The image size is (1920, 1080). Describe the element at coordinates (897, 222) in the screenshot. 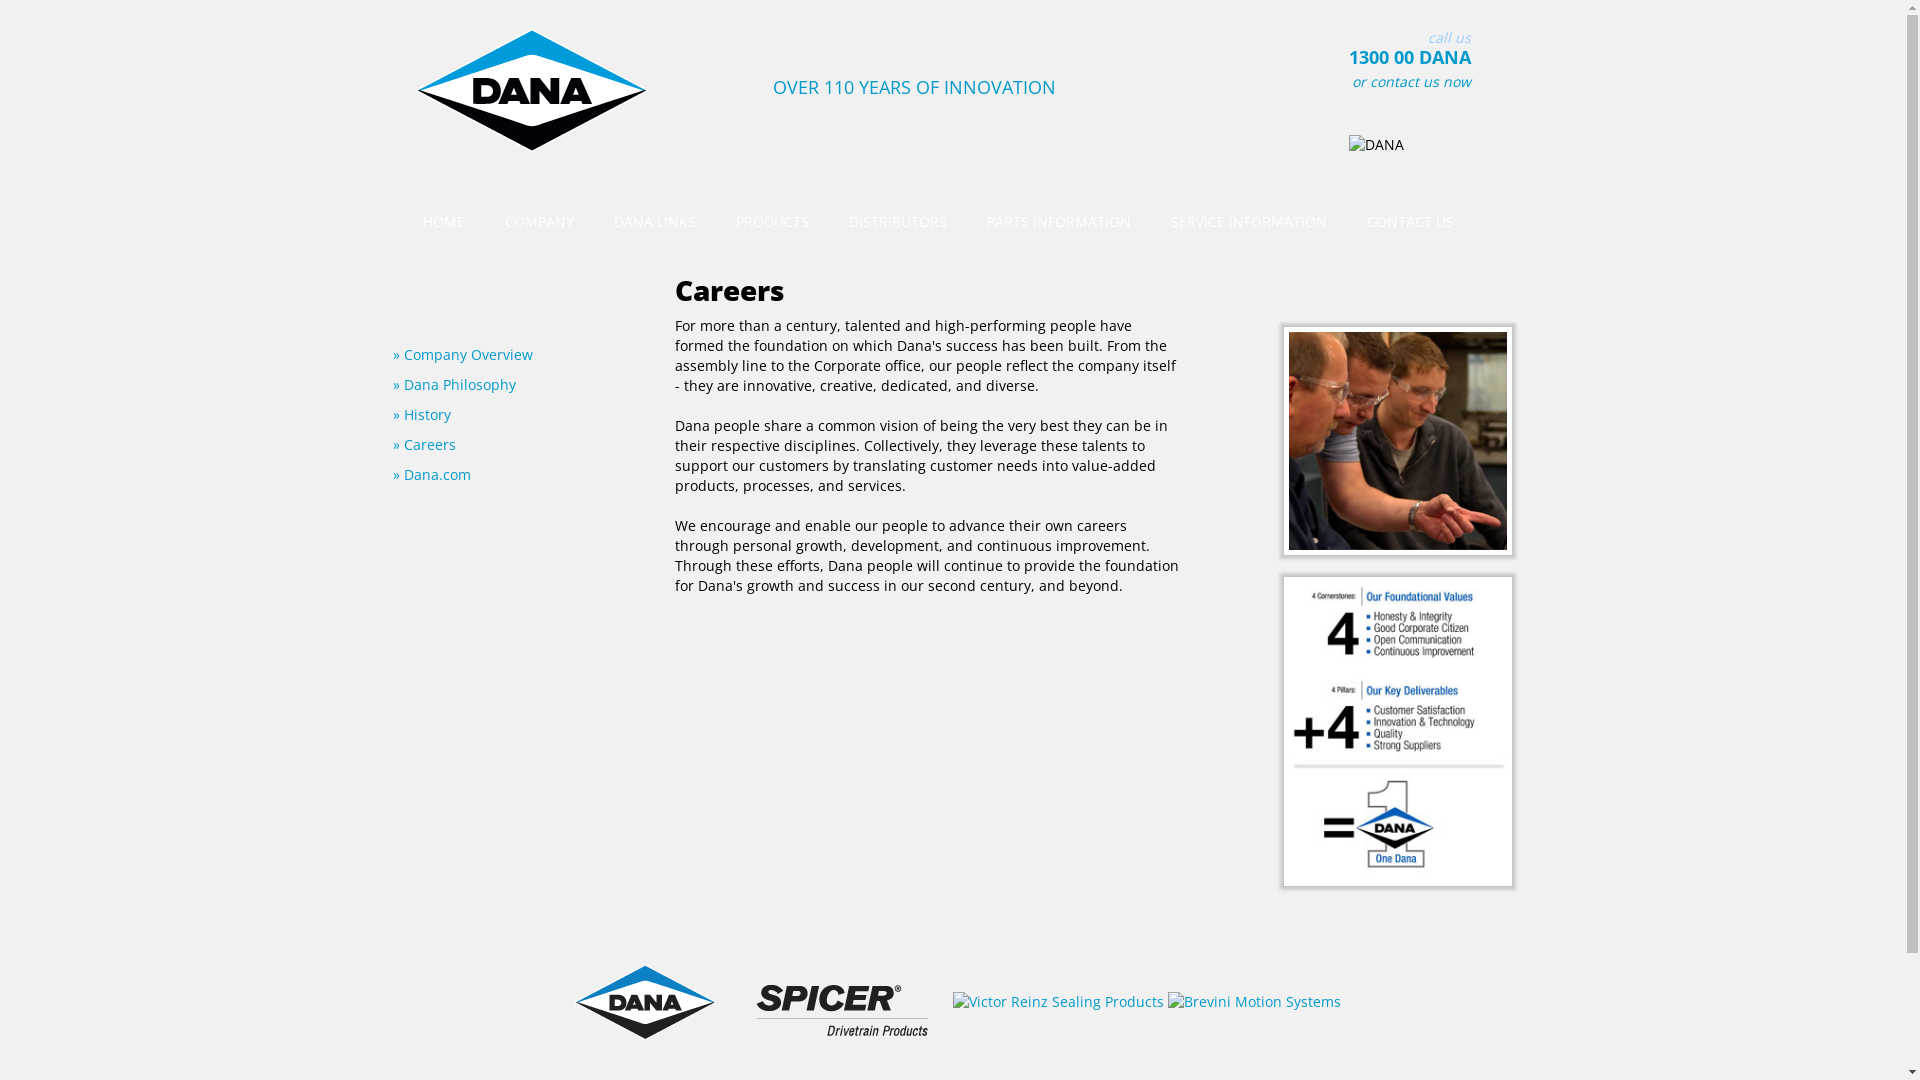

I see `DISTRIBUTORS` at that location.